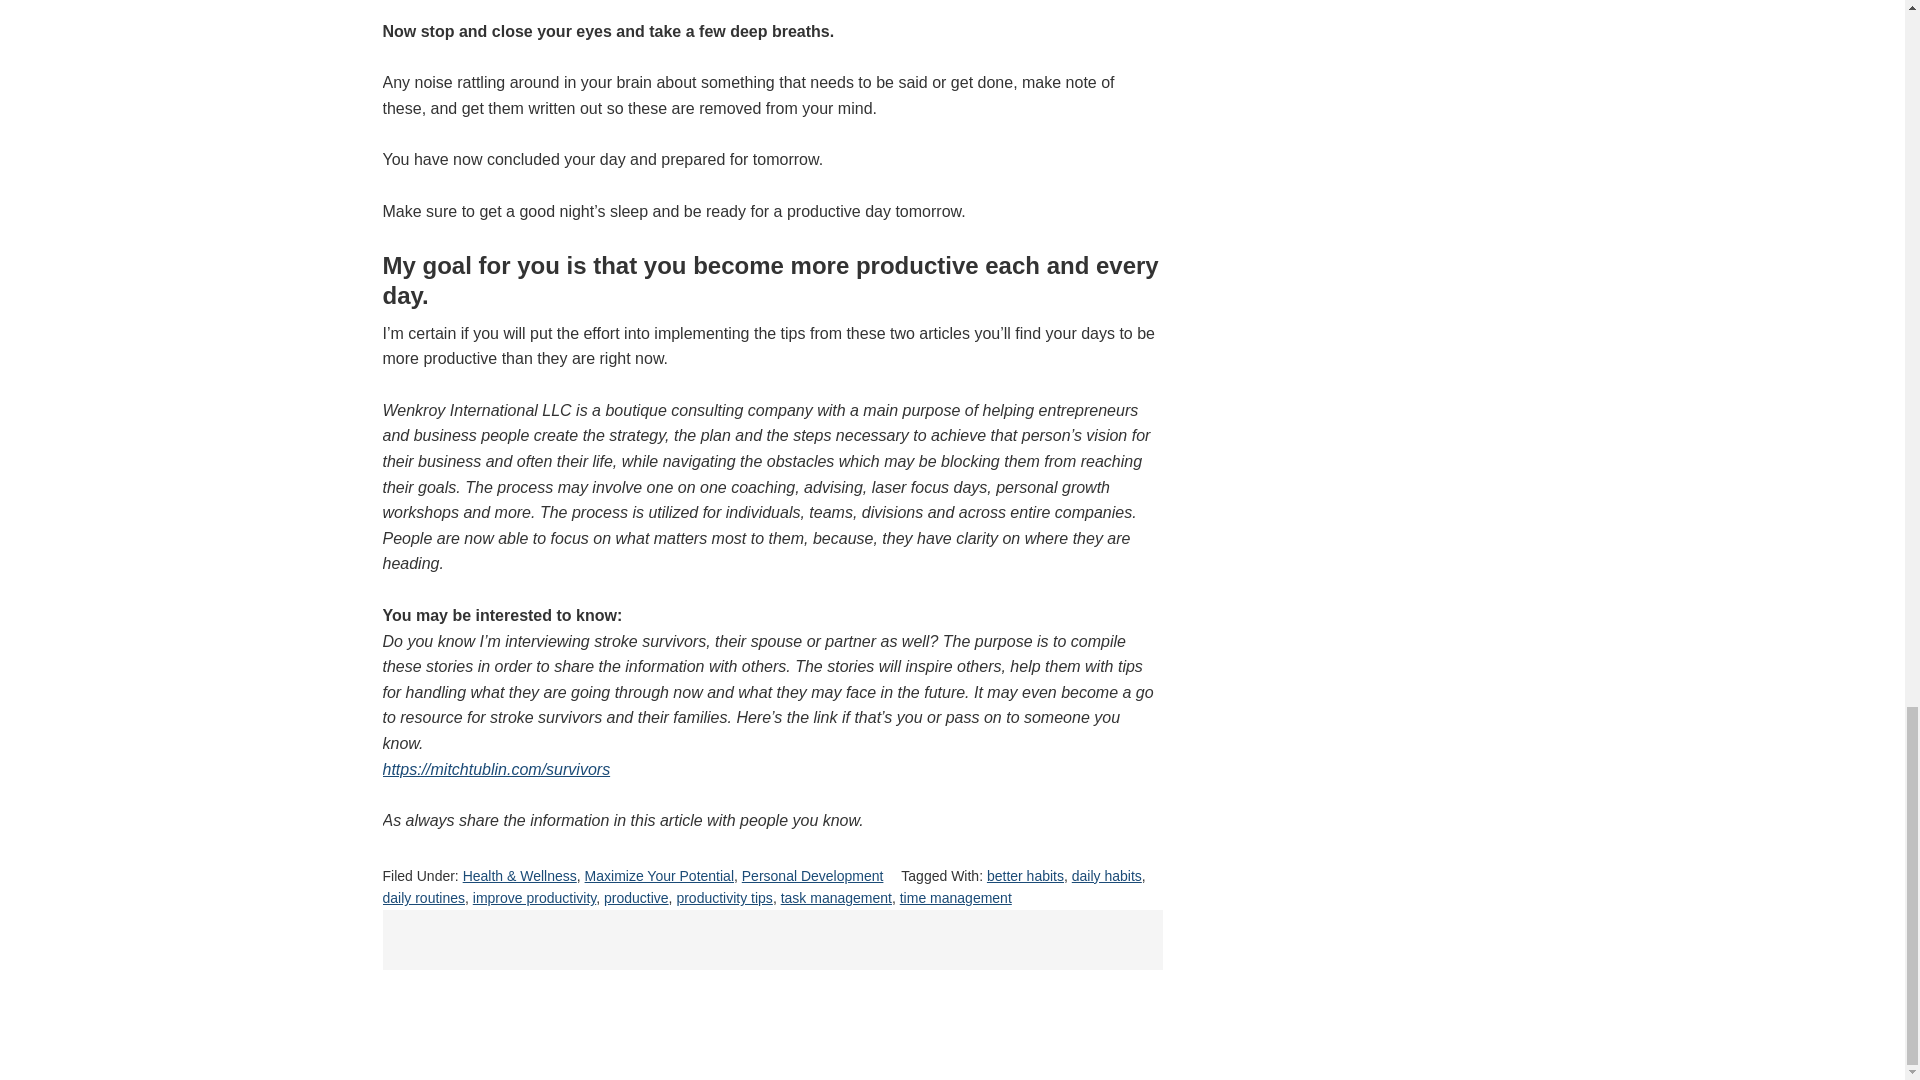 This screenshot has height=1080, width=1920. Describe the element at coordinates (423, 898) in the screenshot. I see `daily routines` at that location.